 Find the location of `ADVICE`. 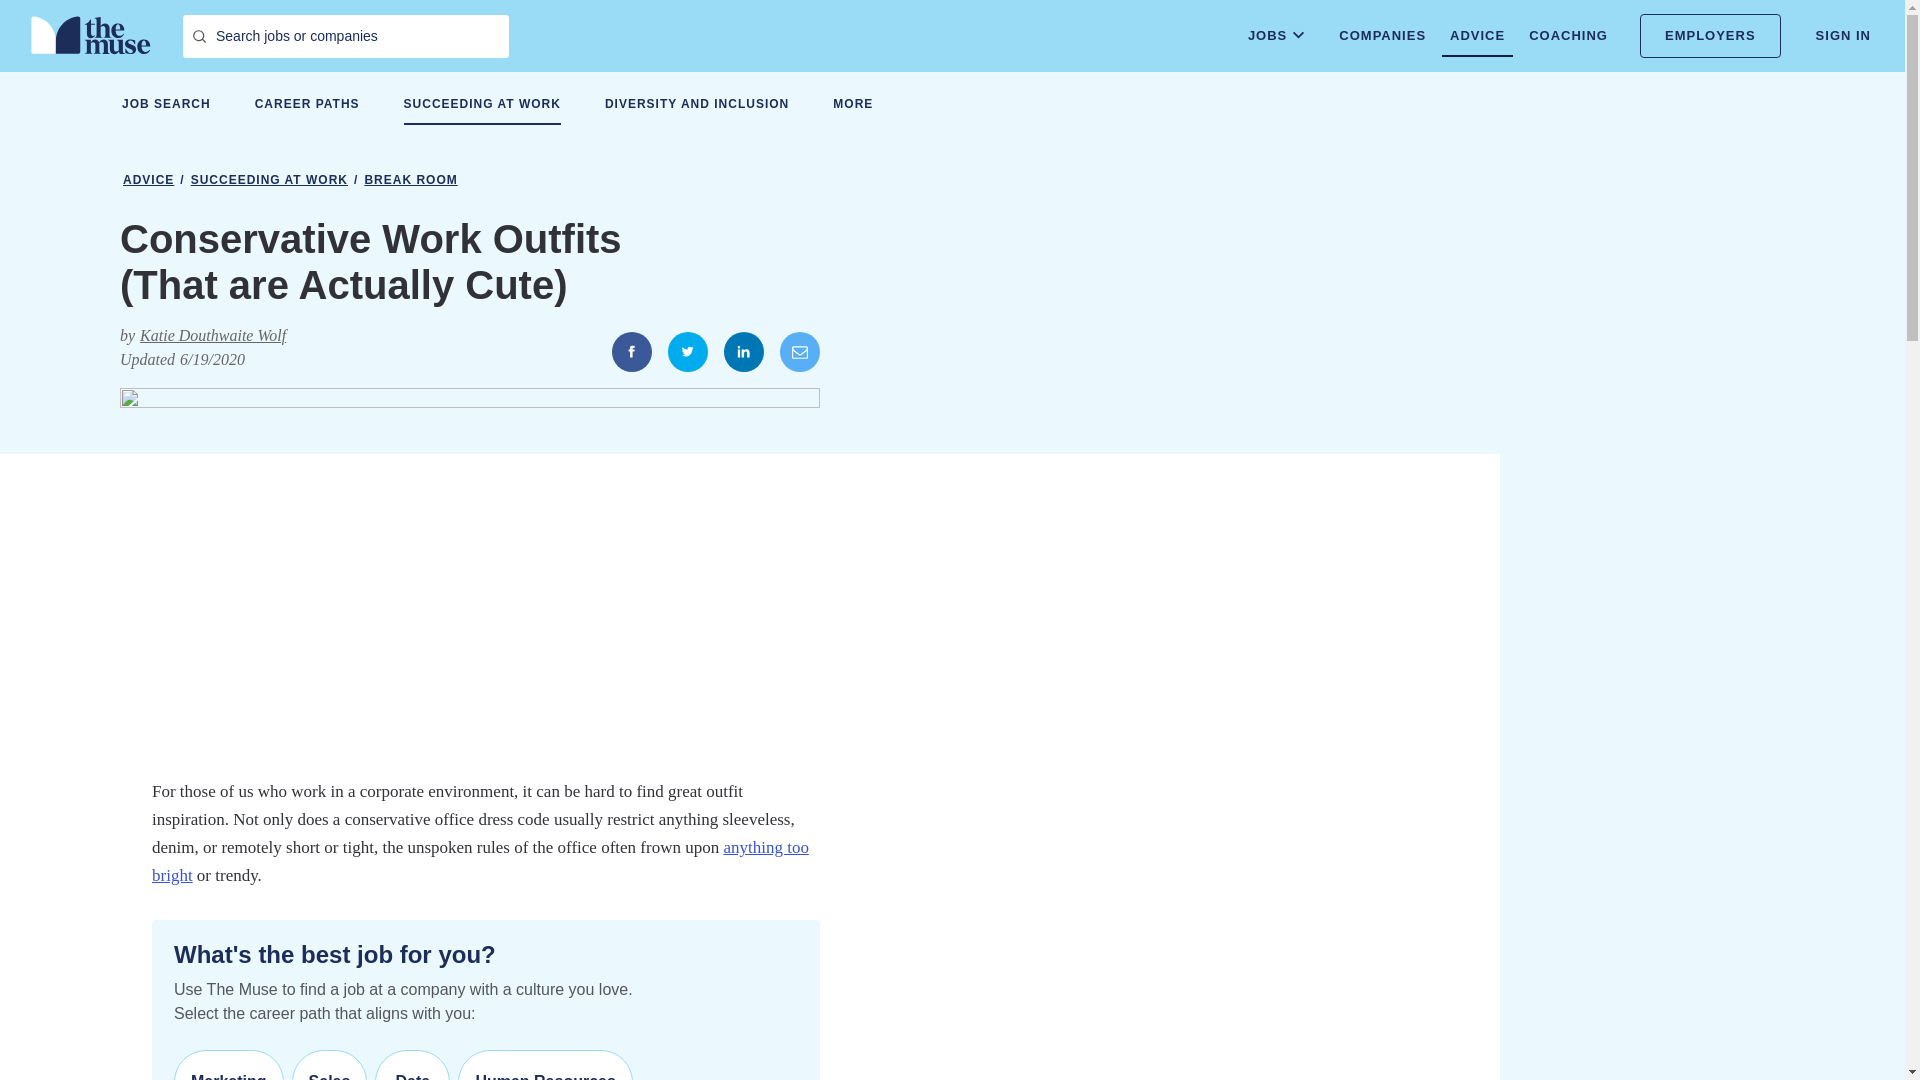

ADVICE is located at coordinates (1476, 36).